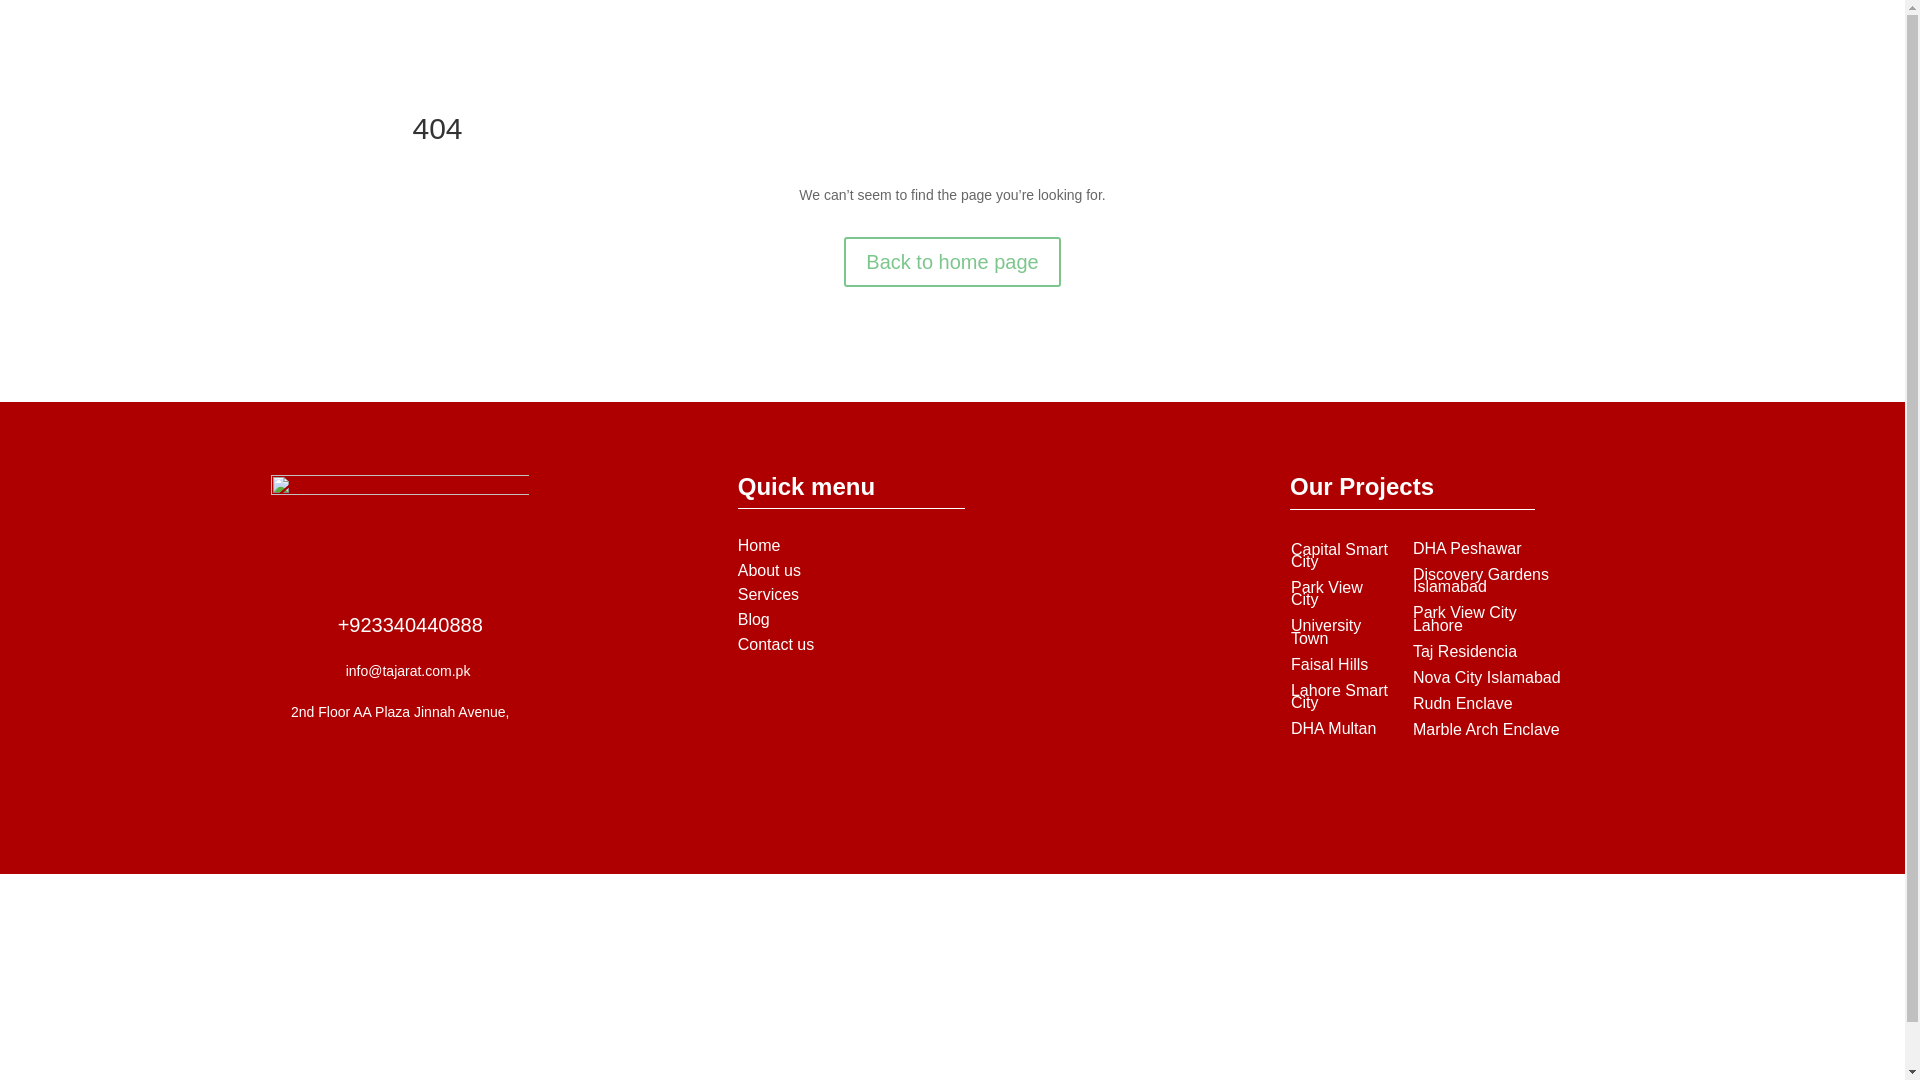 The image size is (1920, 1080). Describe the element at coordinates (1464, 618) in the screenshot. I see `Park View City Lahore` at that location.